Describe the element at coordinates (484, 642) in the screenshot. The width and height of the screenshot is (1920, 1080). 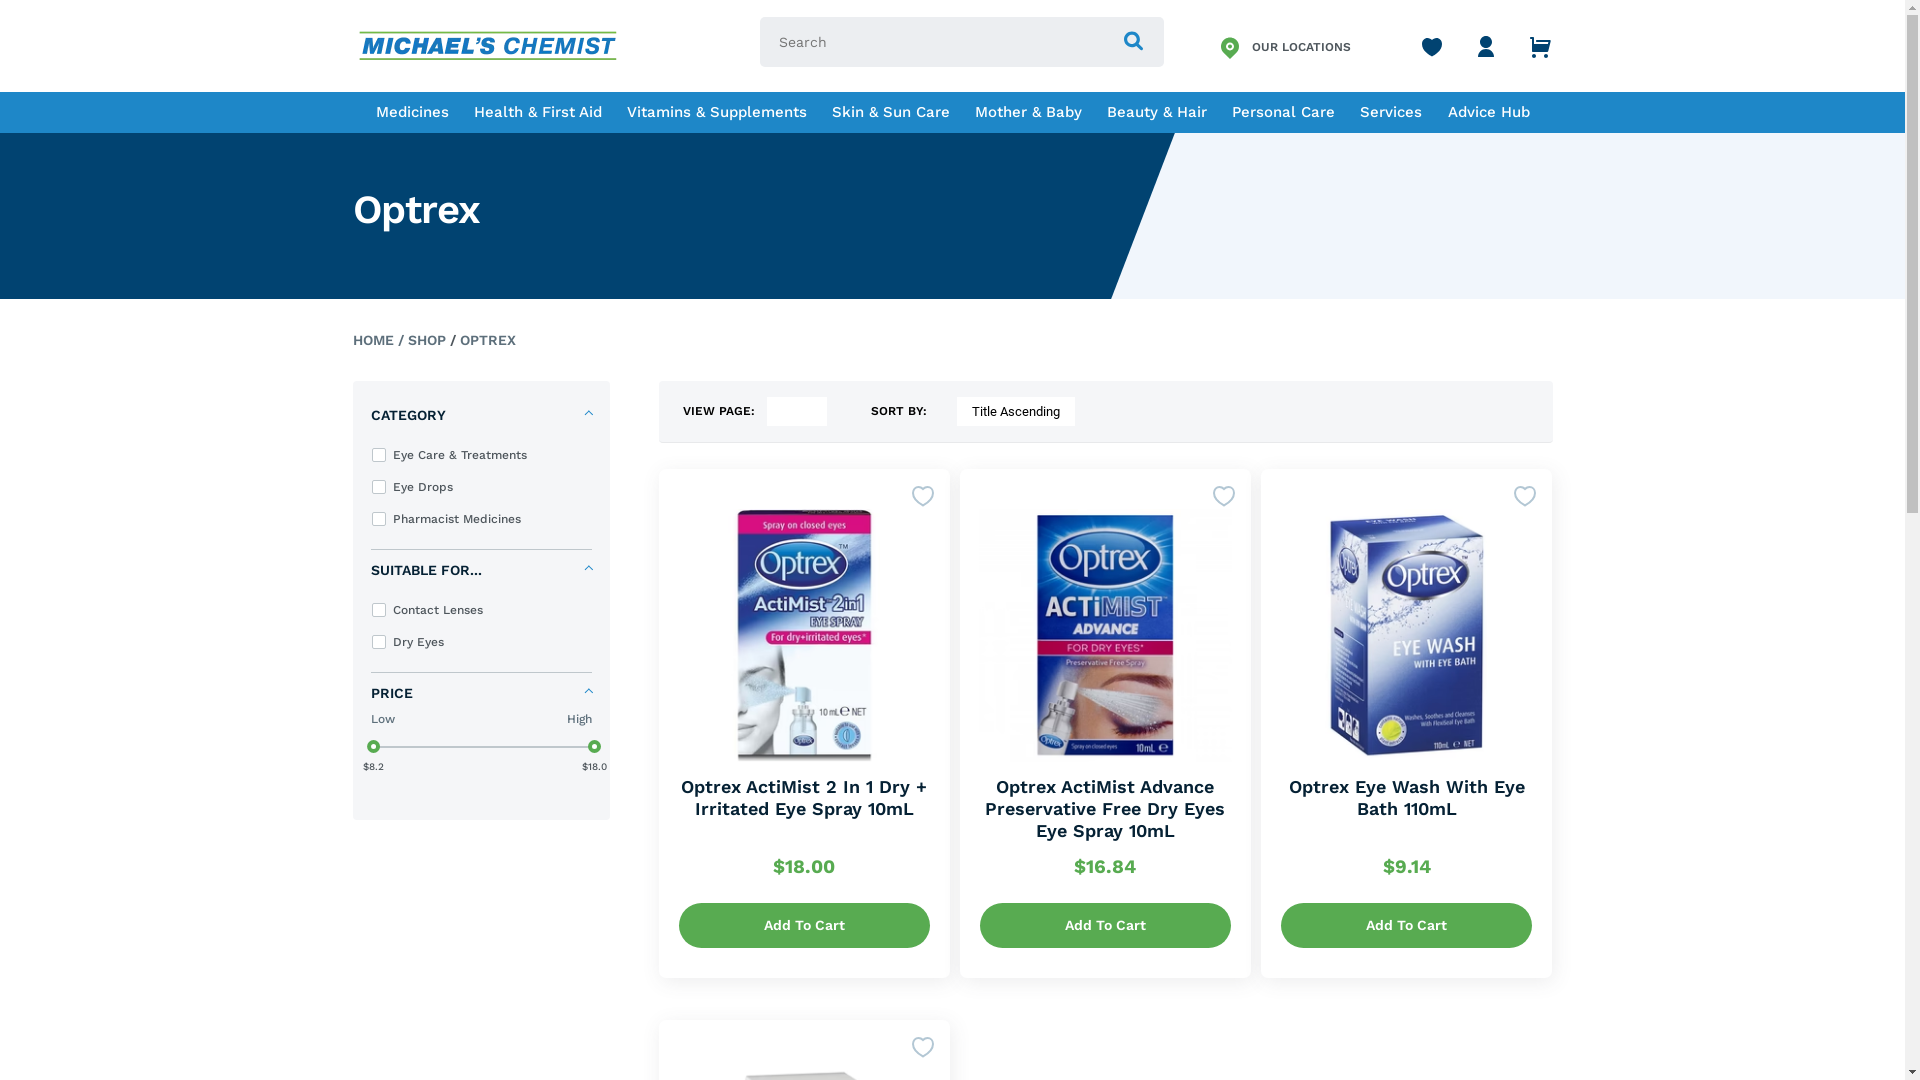
I see `Dry Eyes` at that location.